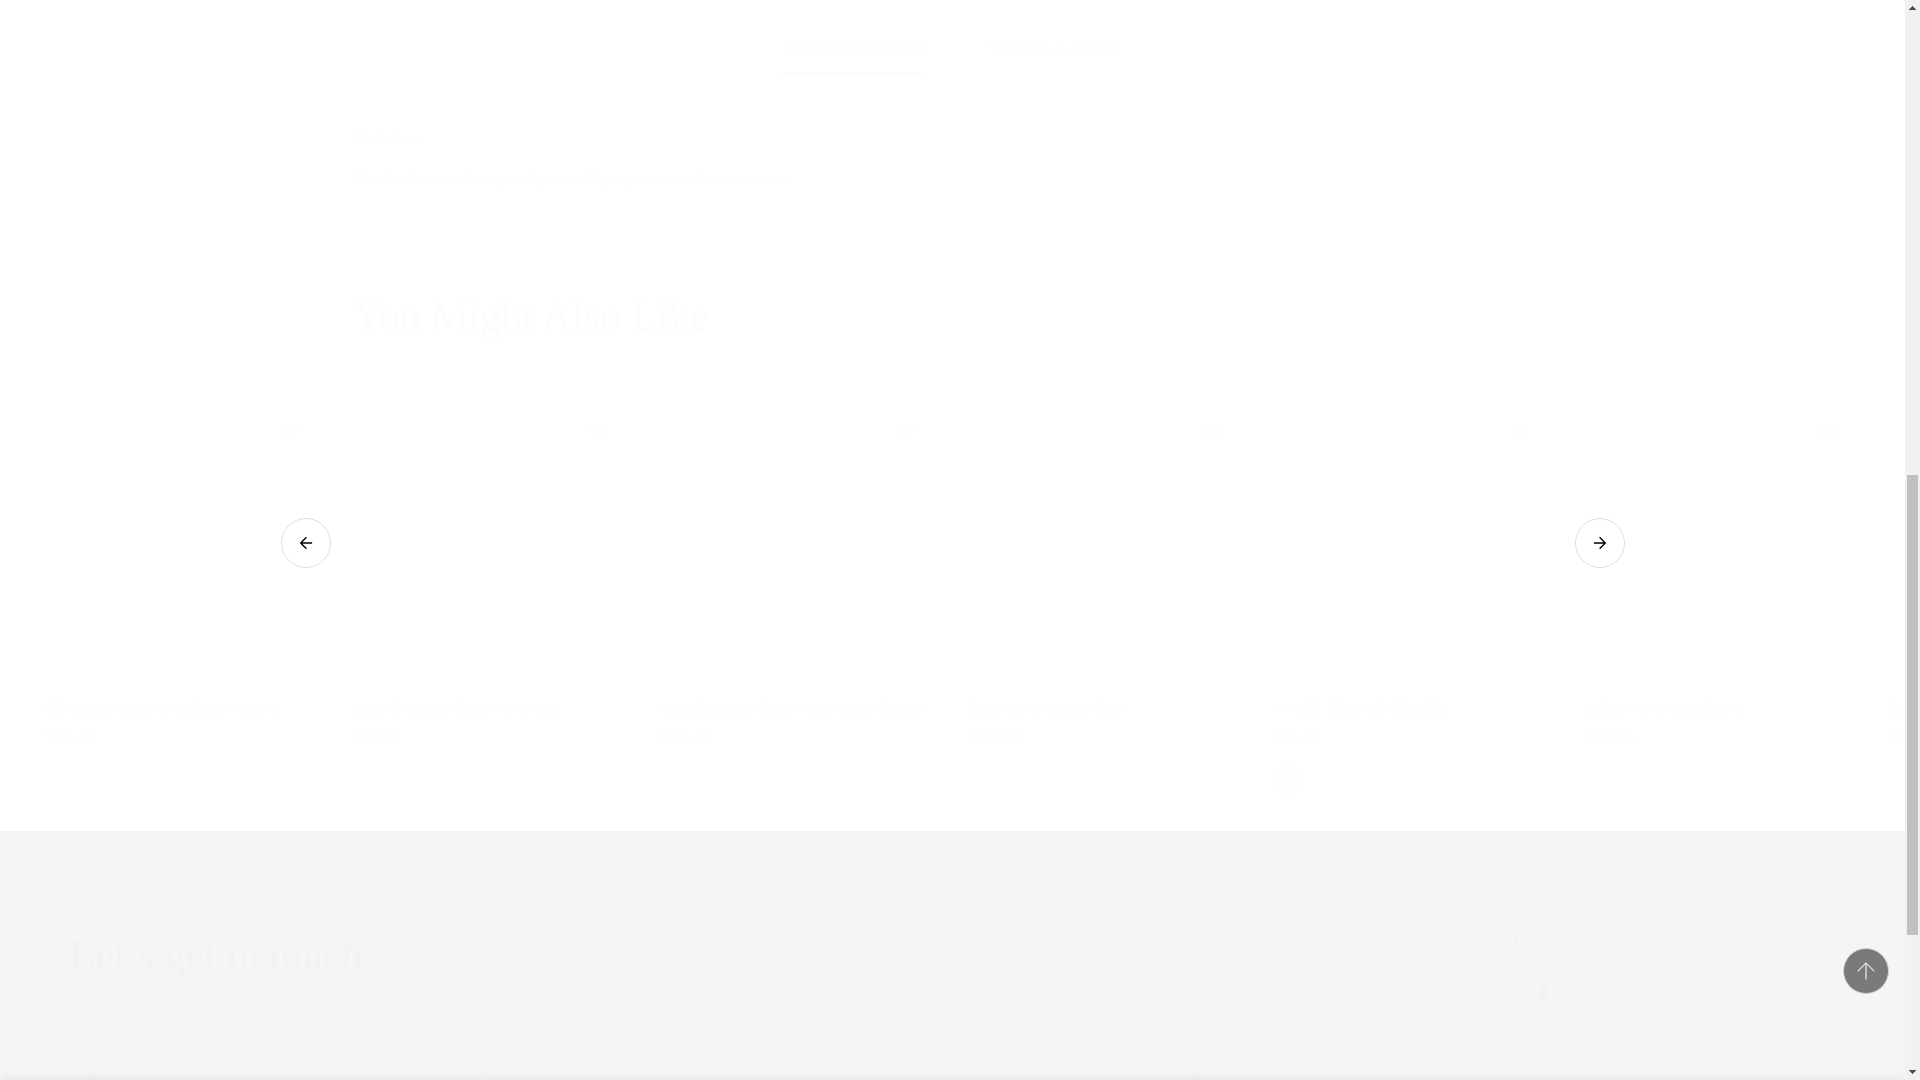 This screenshot has height=1080, width=1920. Describe the element at coordinates (1674, 976) in the screenshot. I see `Our store` at that location.